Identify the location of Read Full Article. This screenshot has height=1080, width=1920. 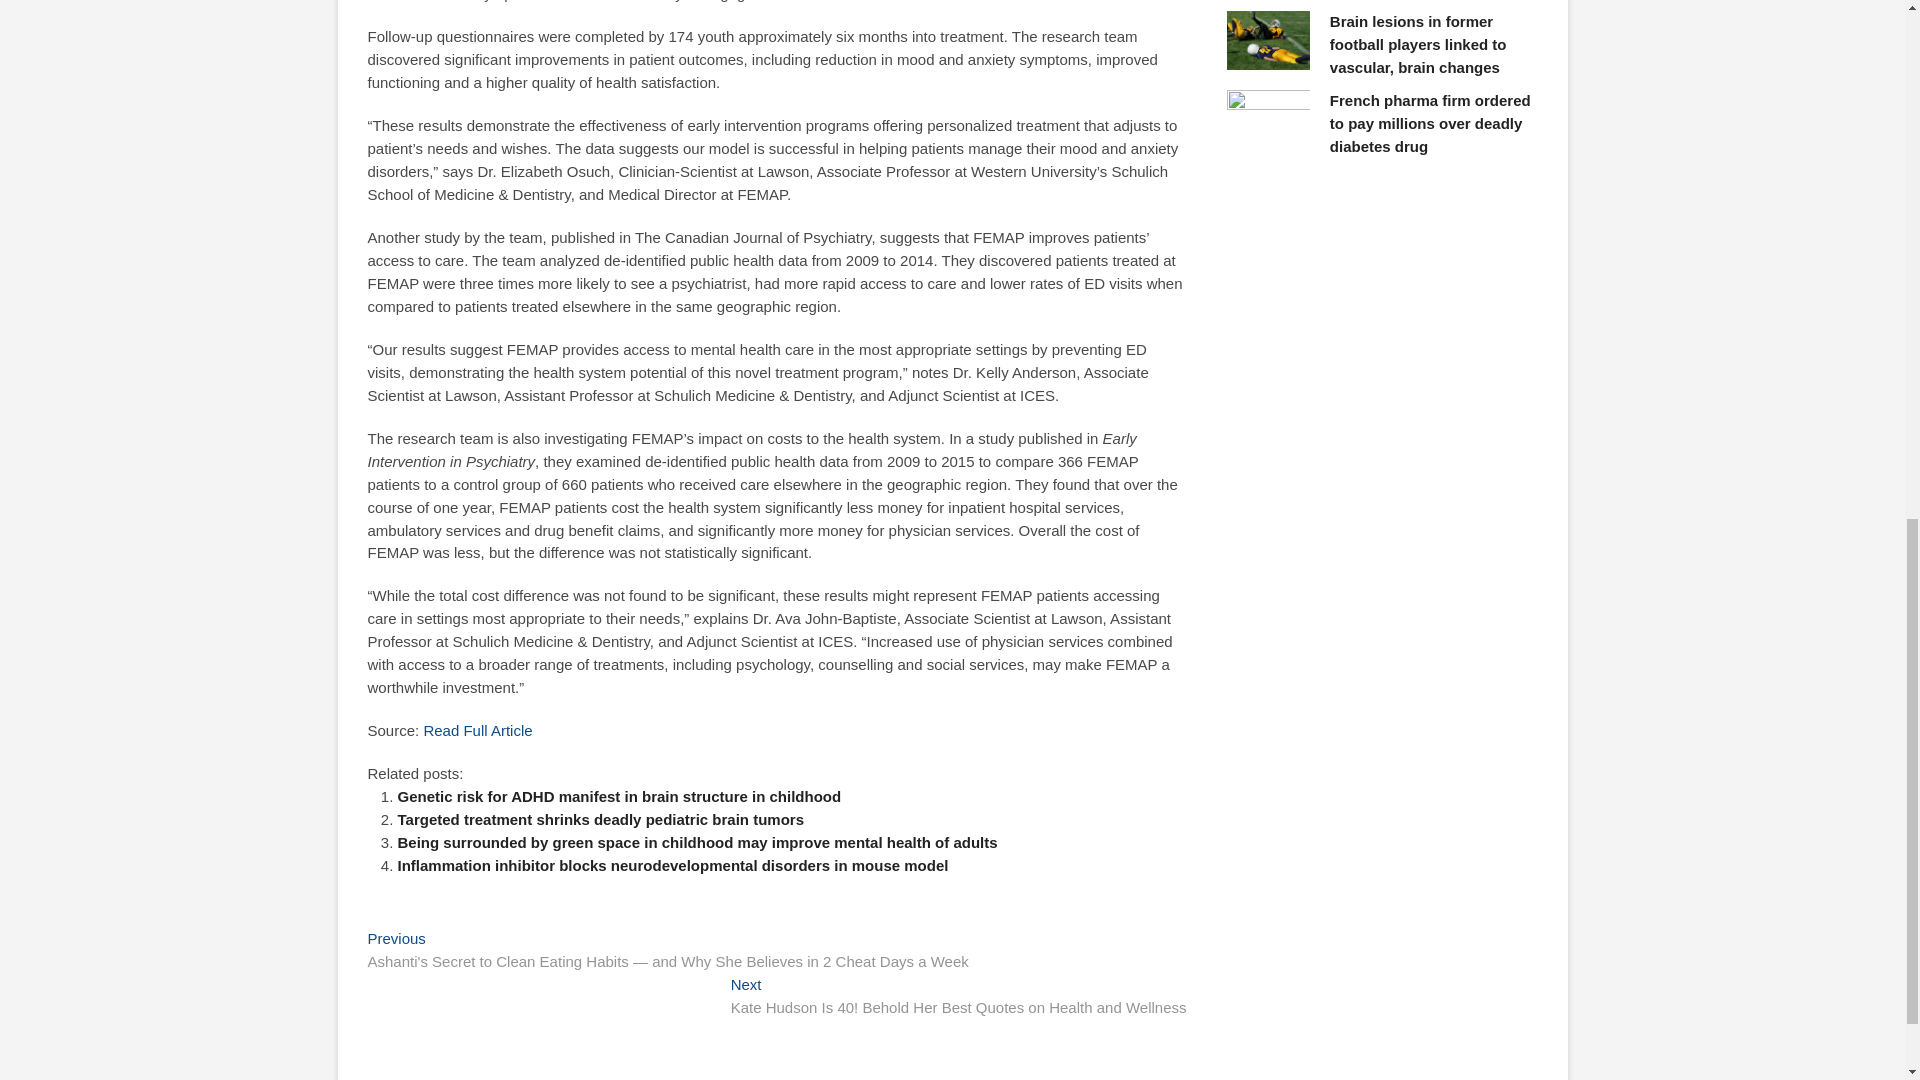
(476, 730).